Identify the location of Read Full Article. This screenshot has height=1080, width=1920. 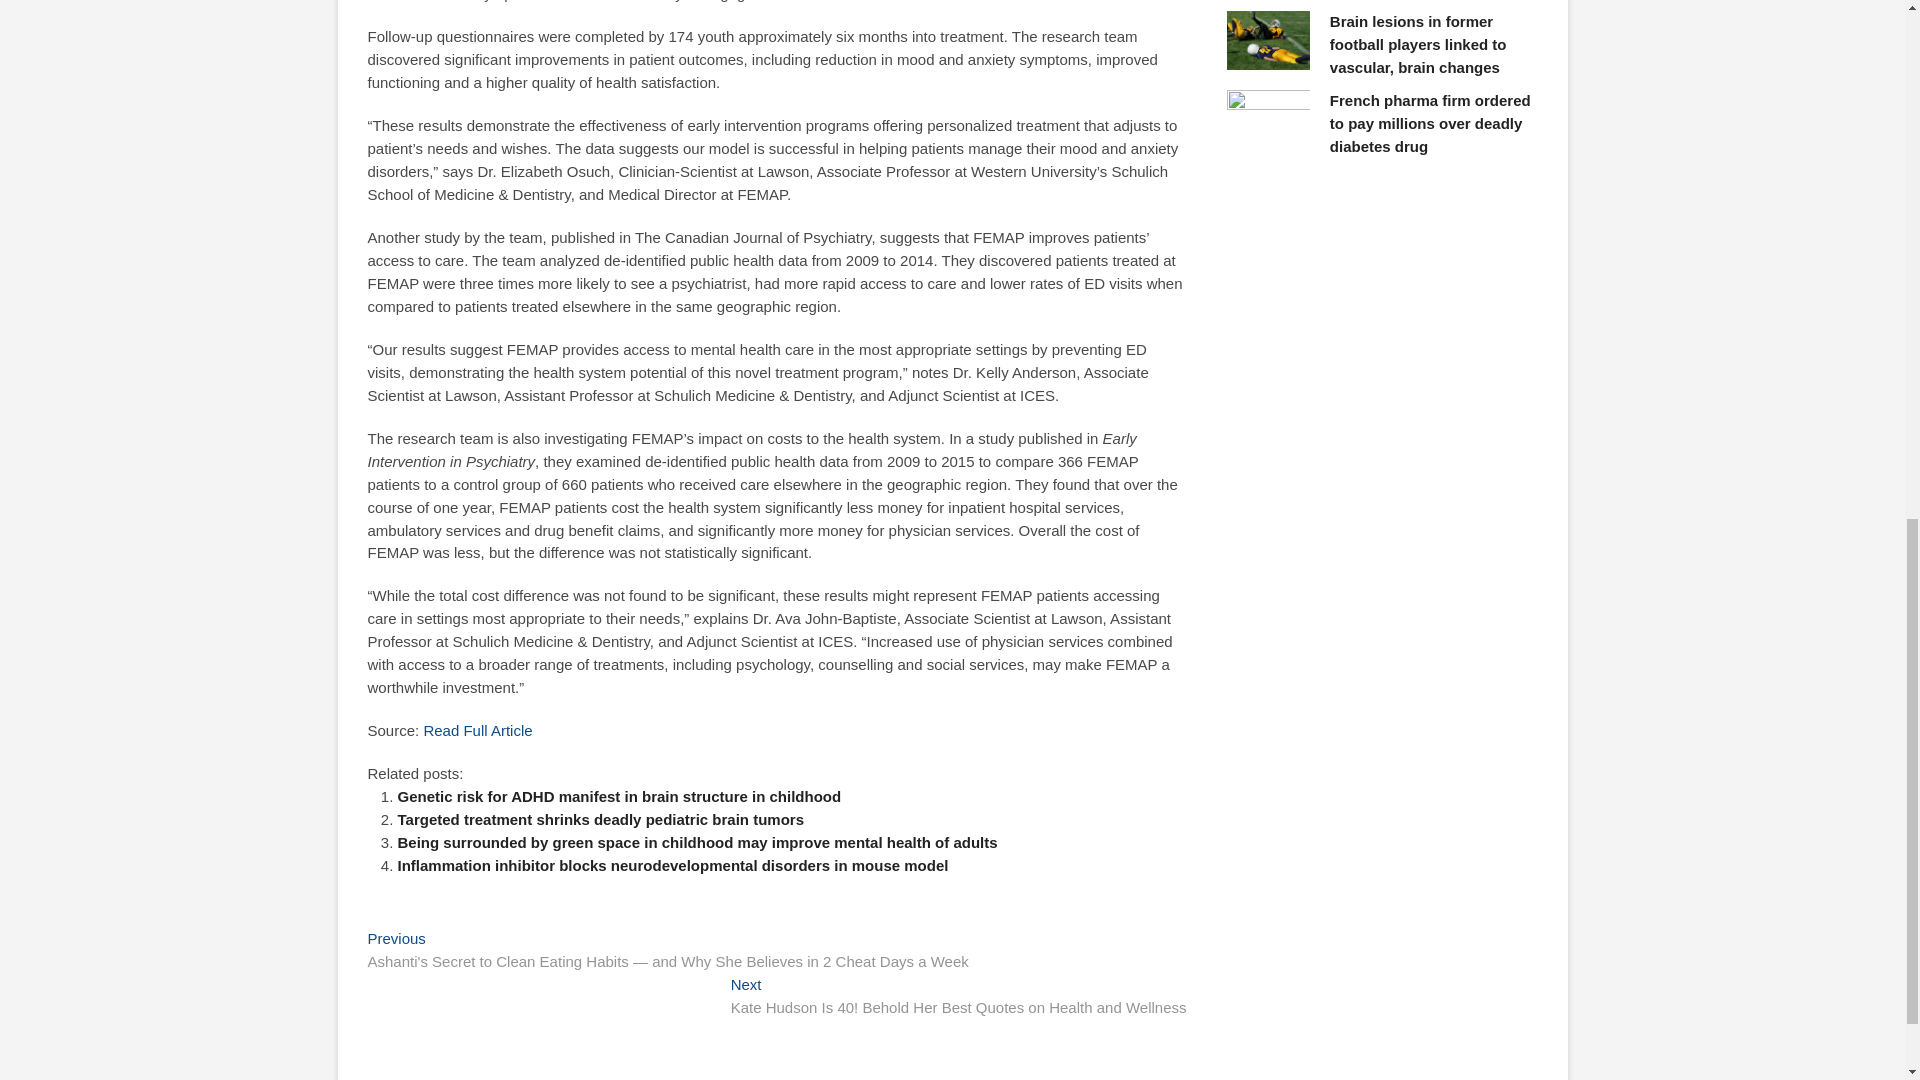
(476, 730).